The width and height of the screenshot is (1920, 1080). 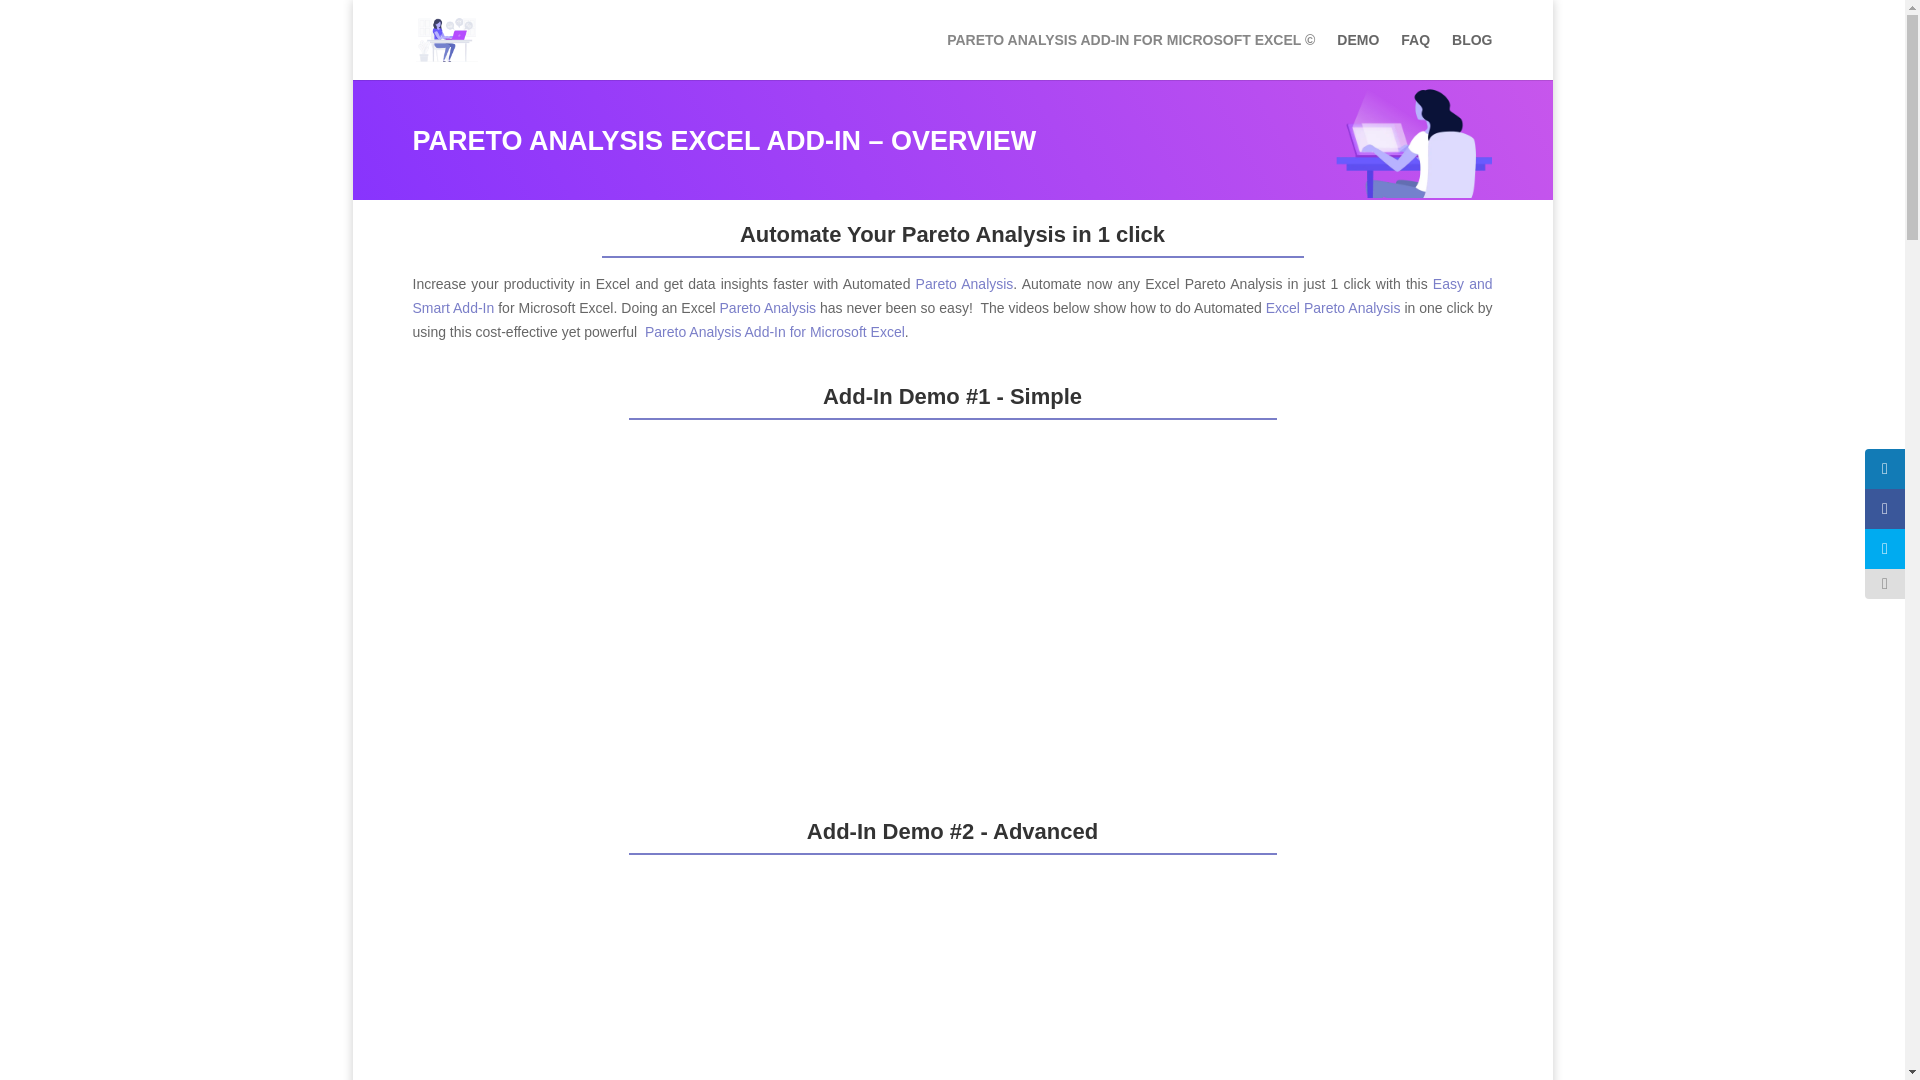 I want to click on Excel Pareto Analysis, so click(x=1333, y=308).